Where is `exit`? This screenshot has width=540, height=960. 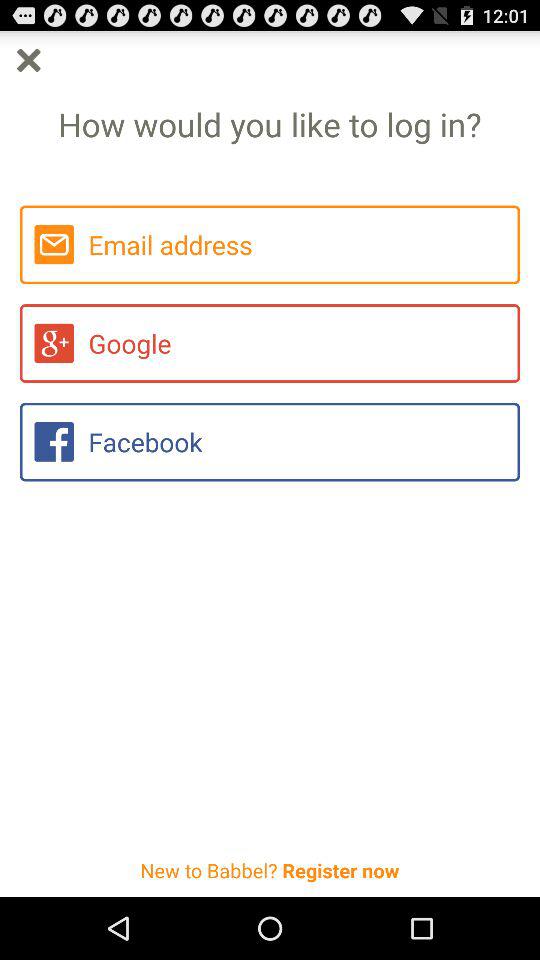
exit is located at coordinates (28, 60).